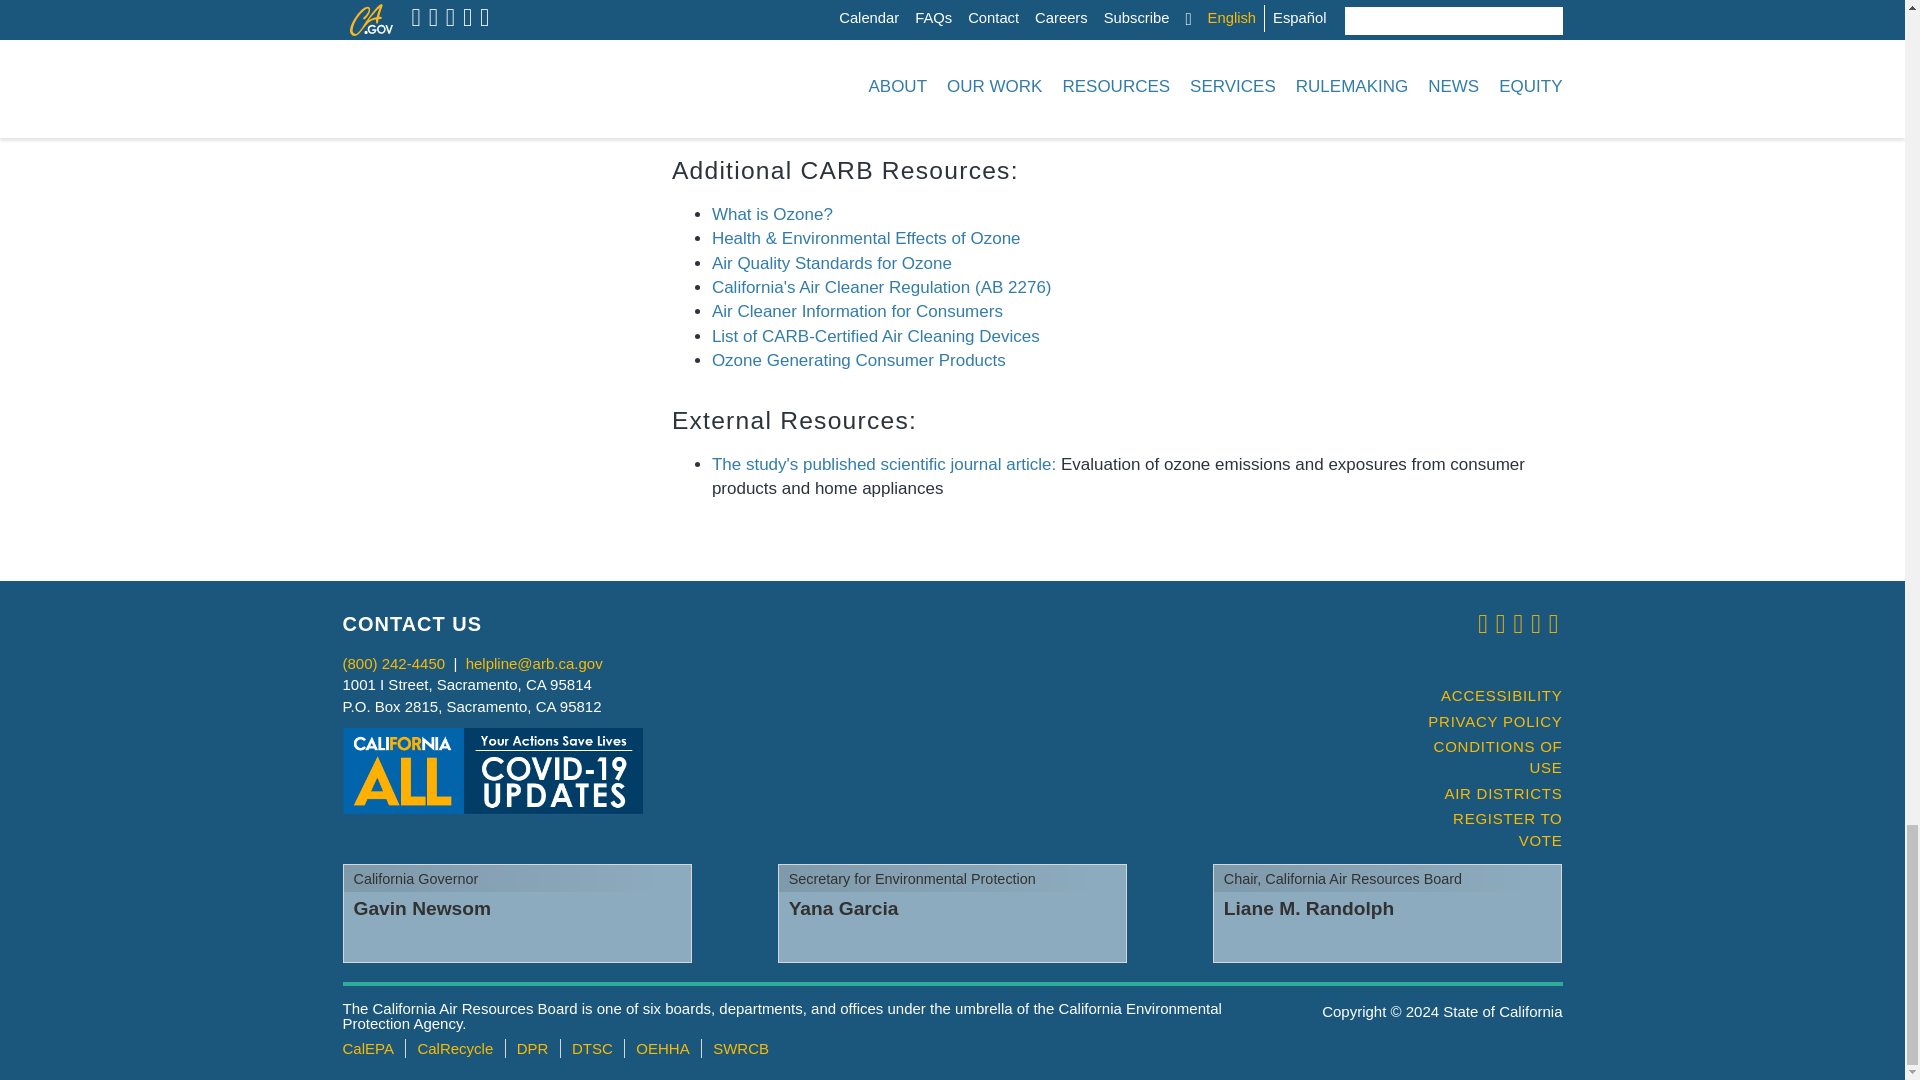 The height and width of the screenshot is (1080, 1920). I want to click on California online voter registration, so click(1486, 829).